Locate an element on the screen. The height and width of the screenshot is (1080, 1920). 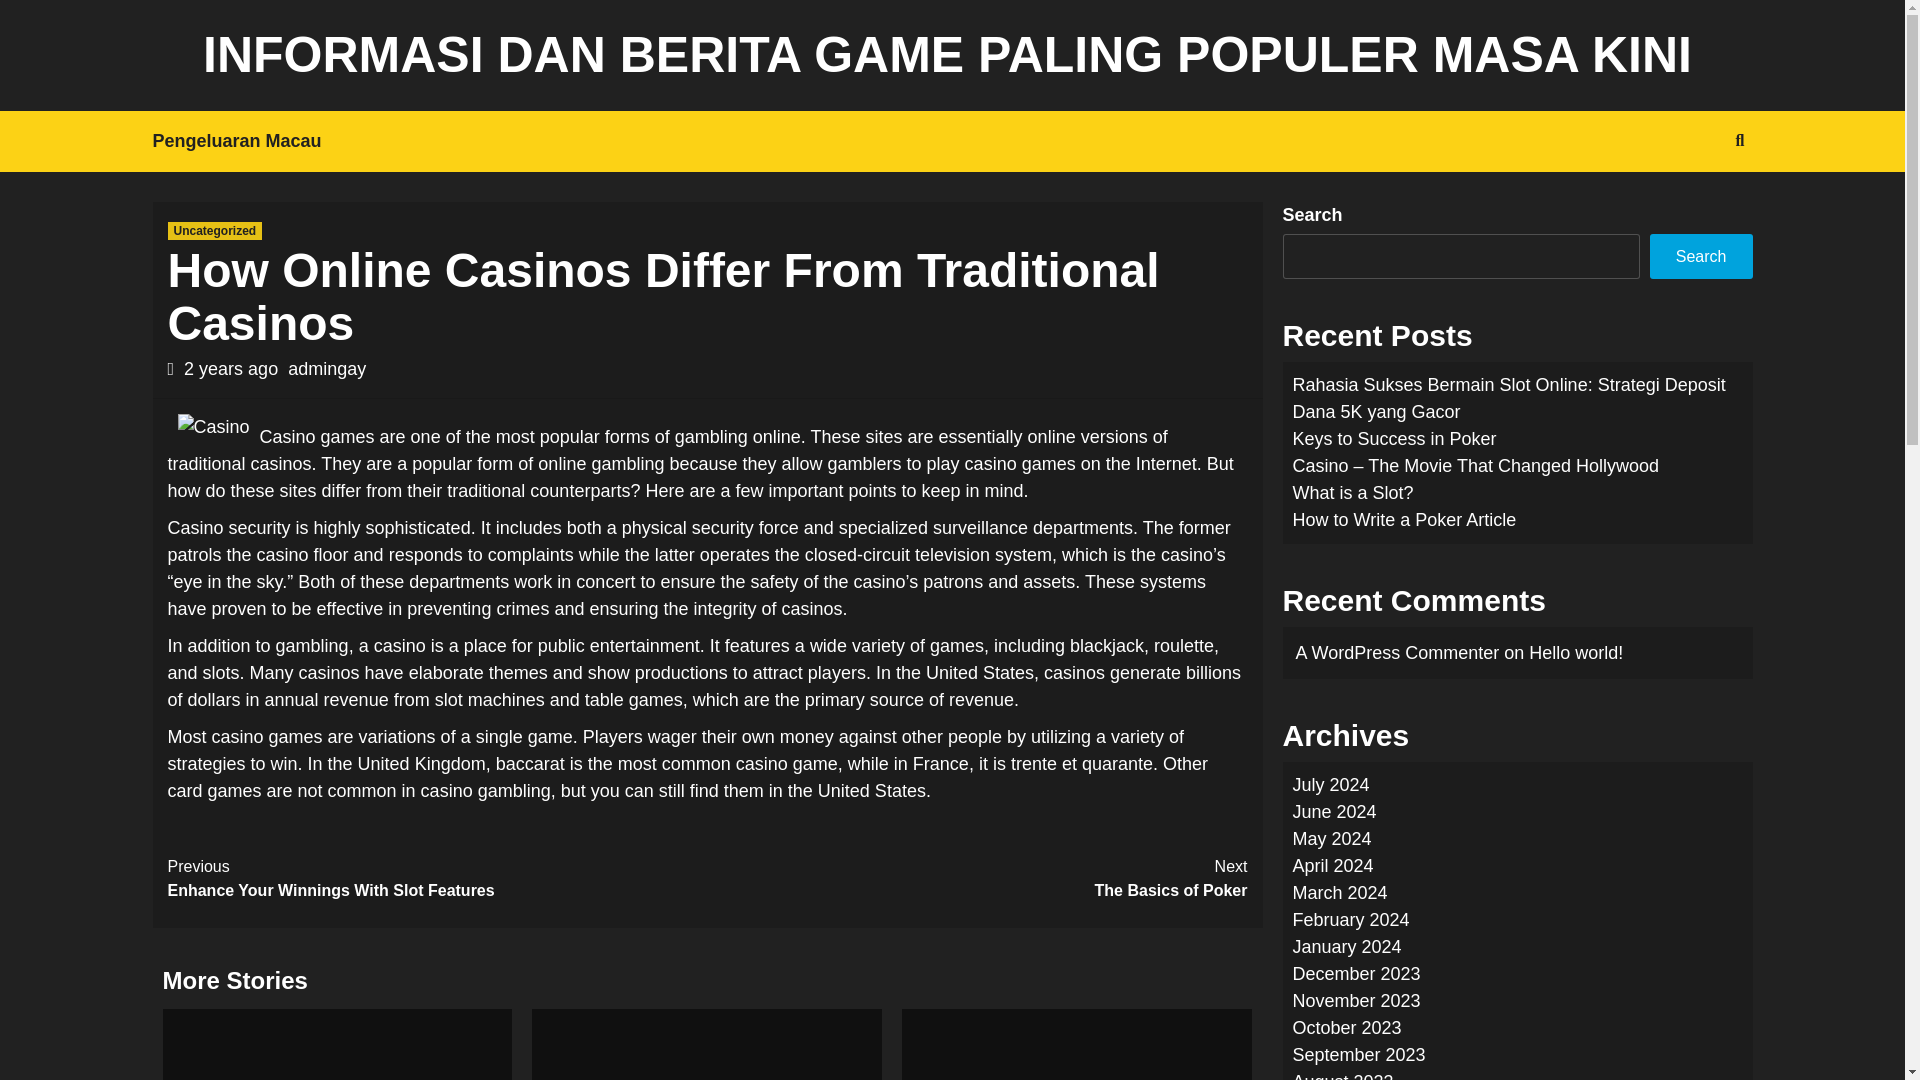
Uncategorized is located at coordinates (438, 878).